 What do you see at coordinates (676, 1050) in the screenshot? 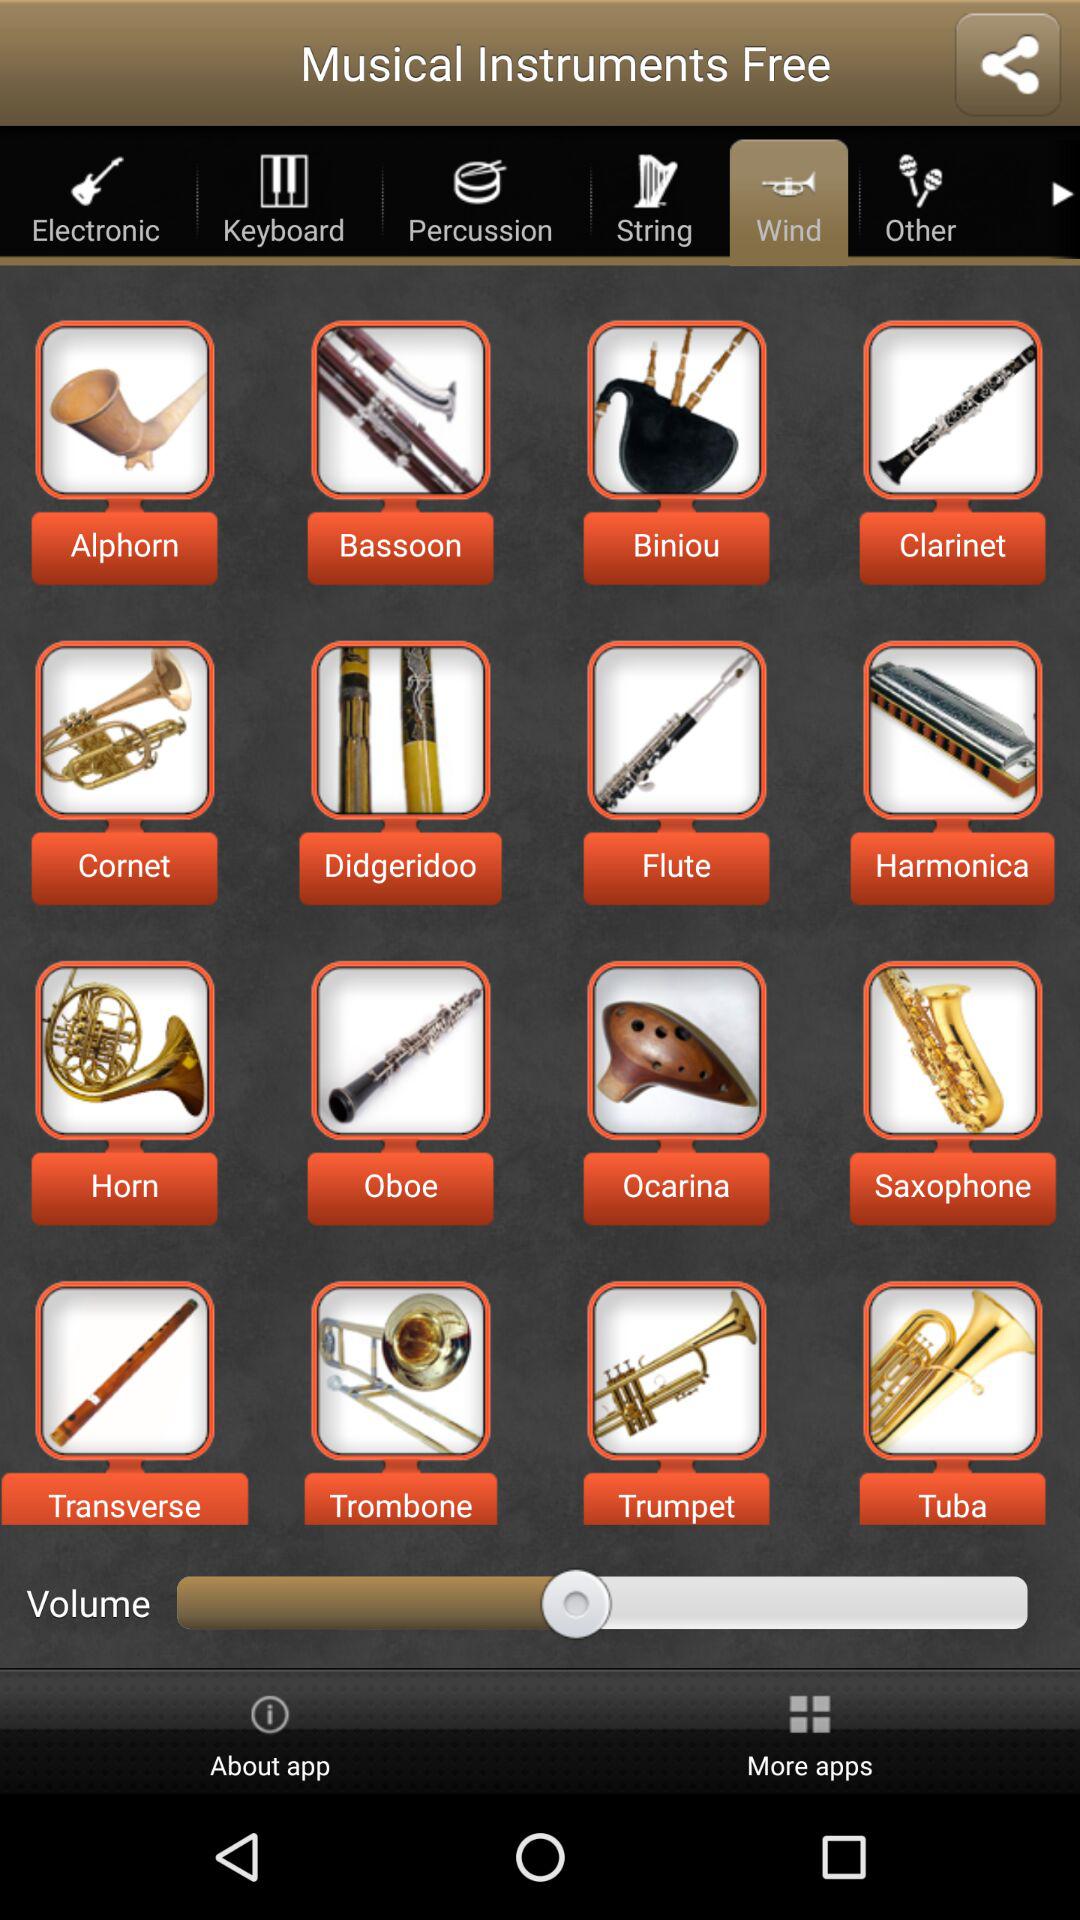
I see `play ocarina sound` at bounding box center [676, 1050].